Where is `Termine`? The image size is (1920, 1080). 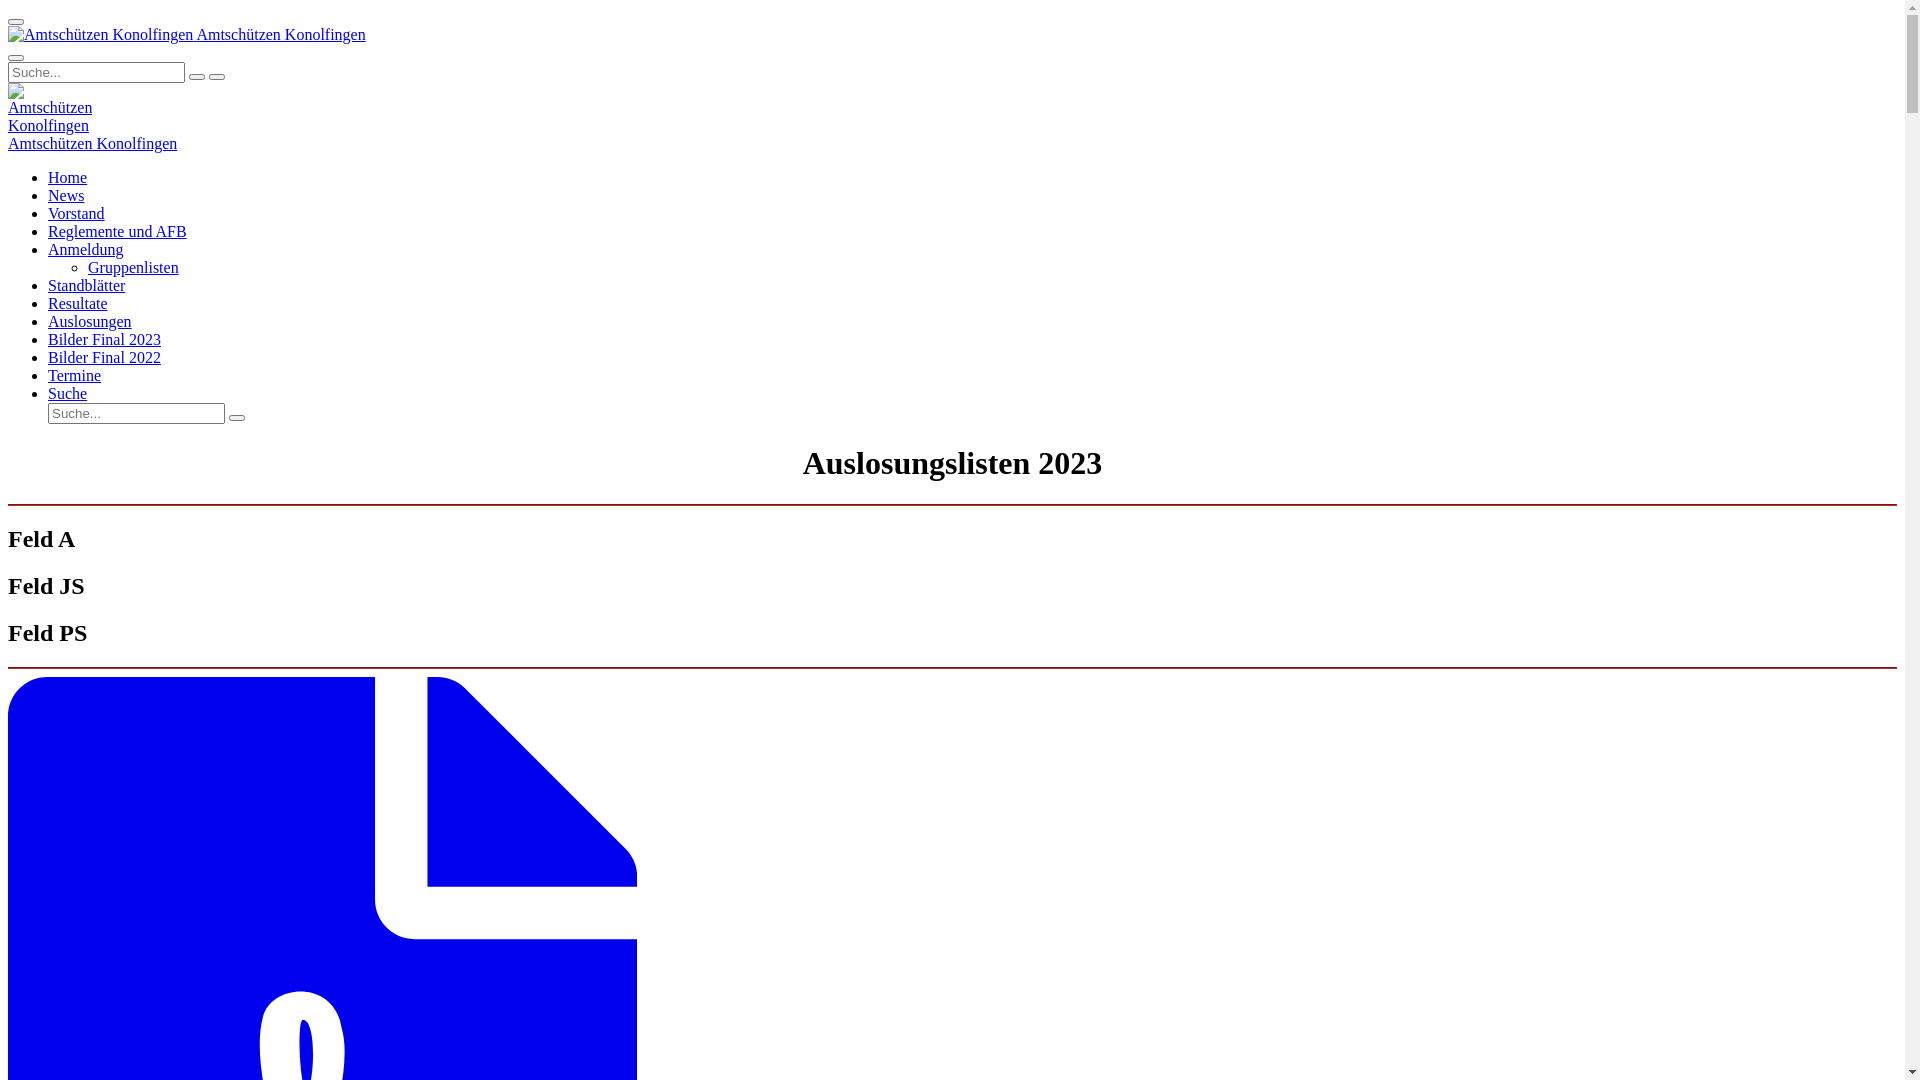 Termine is located at coordinates (74, 376).